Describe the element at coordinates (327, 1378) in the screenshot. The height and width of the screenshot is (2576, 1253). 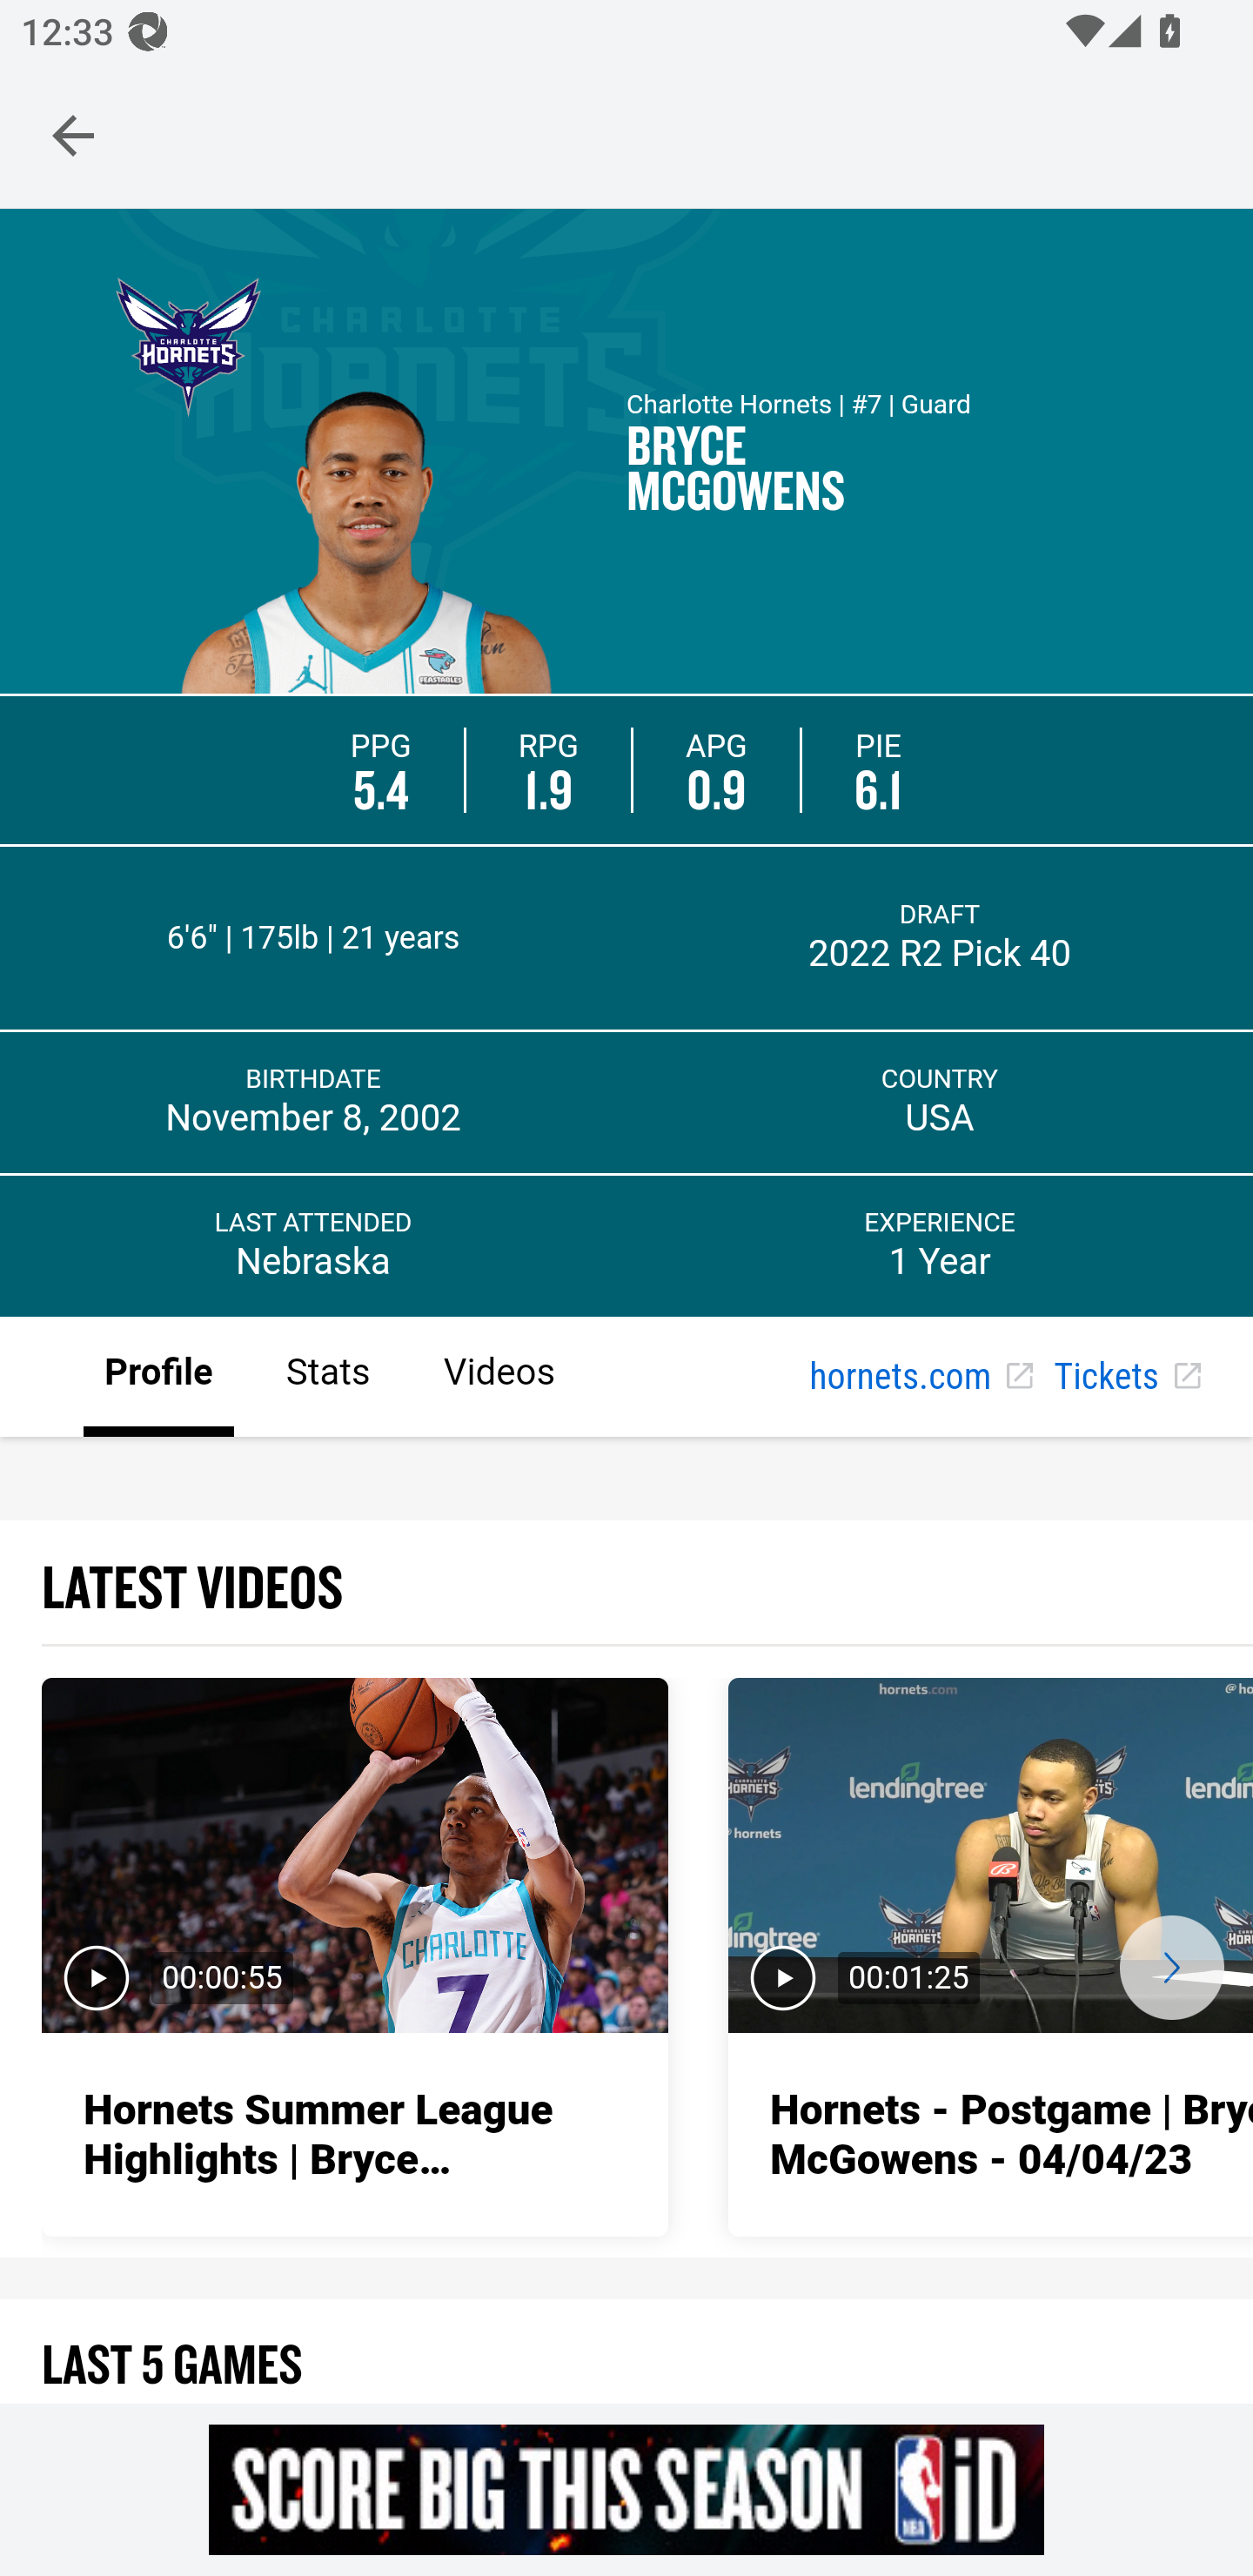
I see `Stats` at that location.